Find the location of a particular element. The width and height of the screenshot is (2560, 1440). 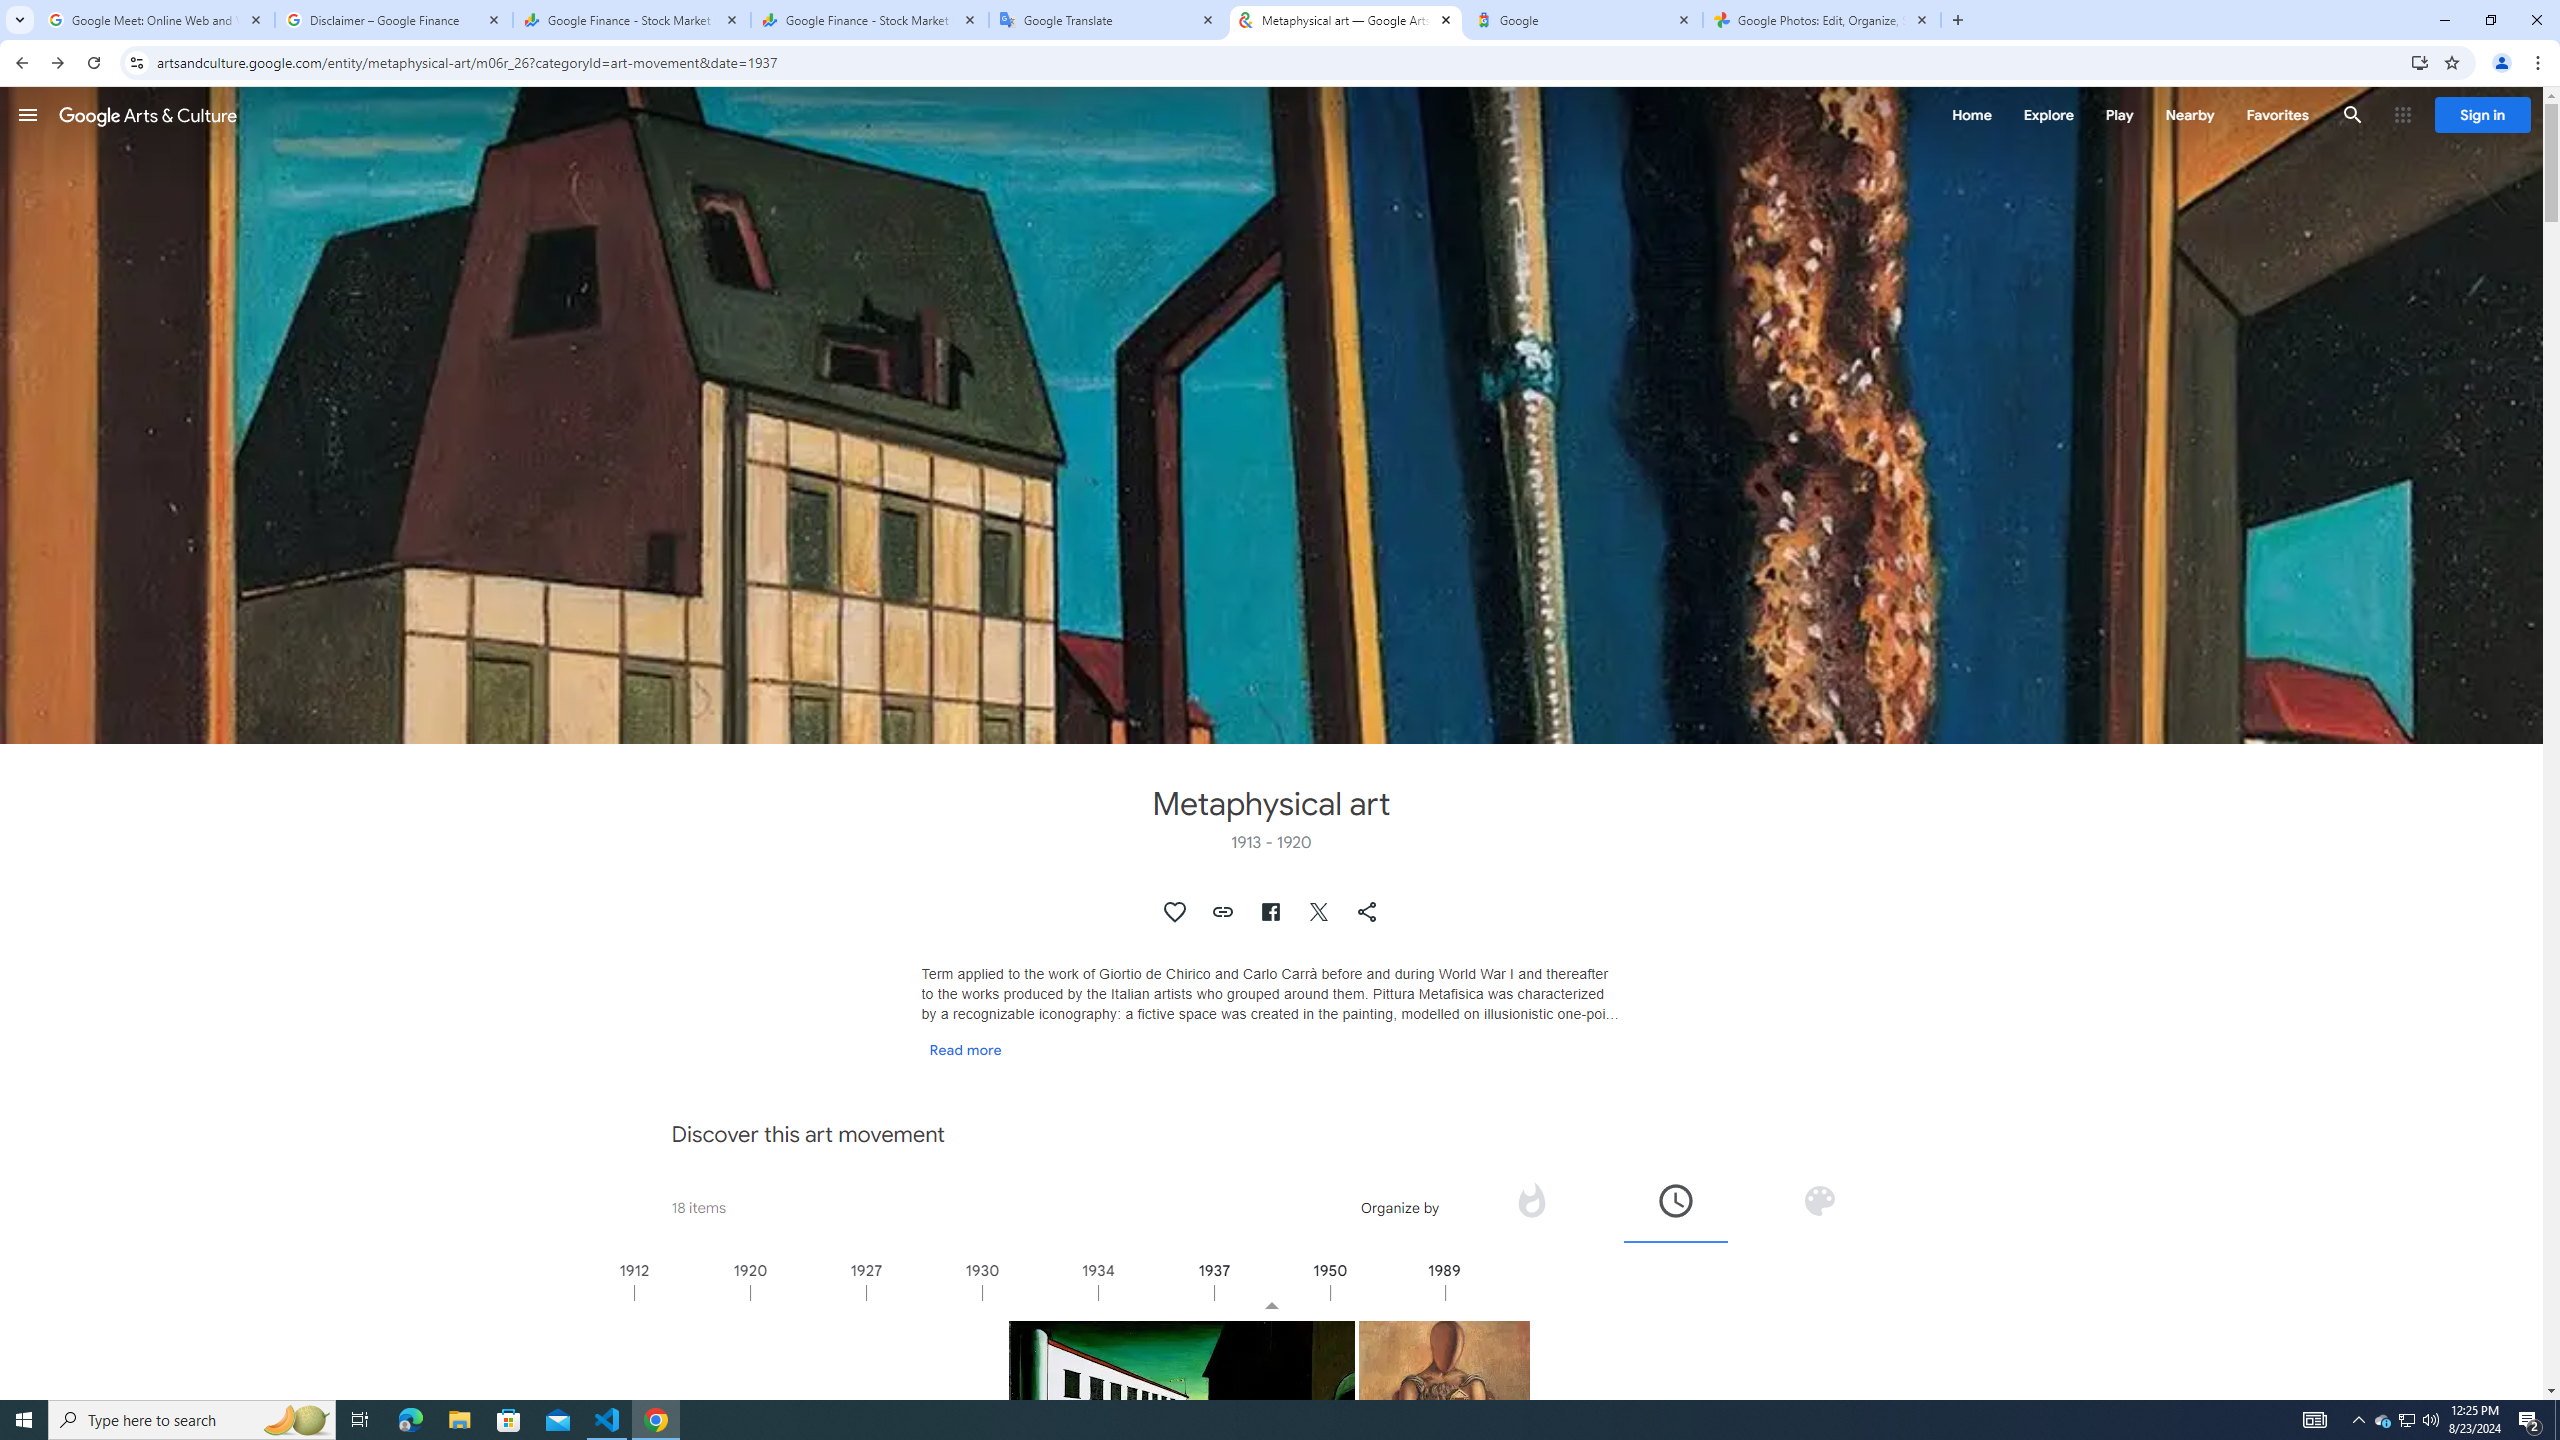

Home is located at coordinates (1971, 114).